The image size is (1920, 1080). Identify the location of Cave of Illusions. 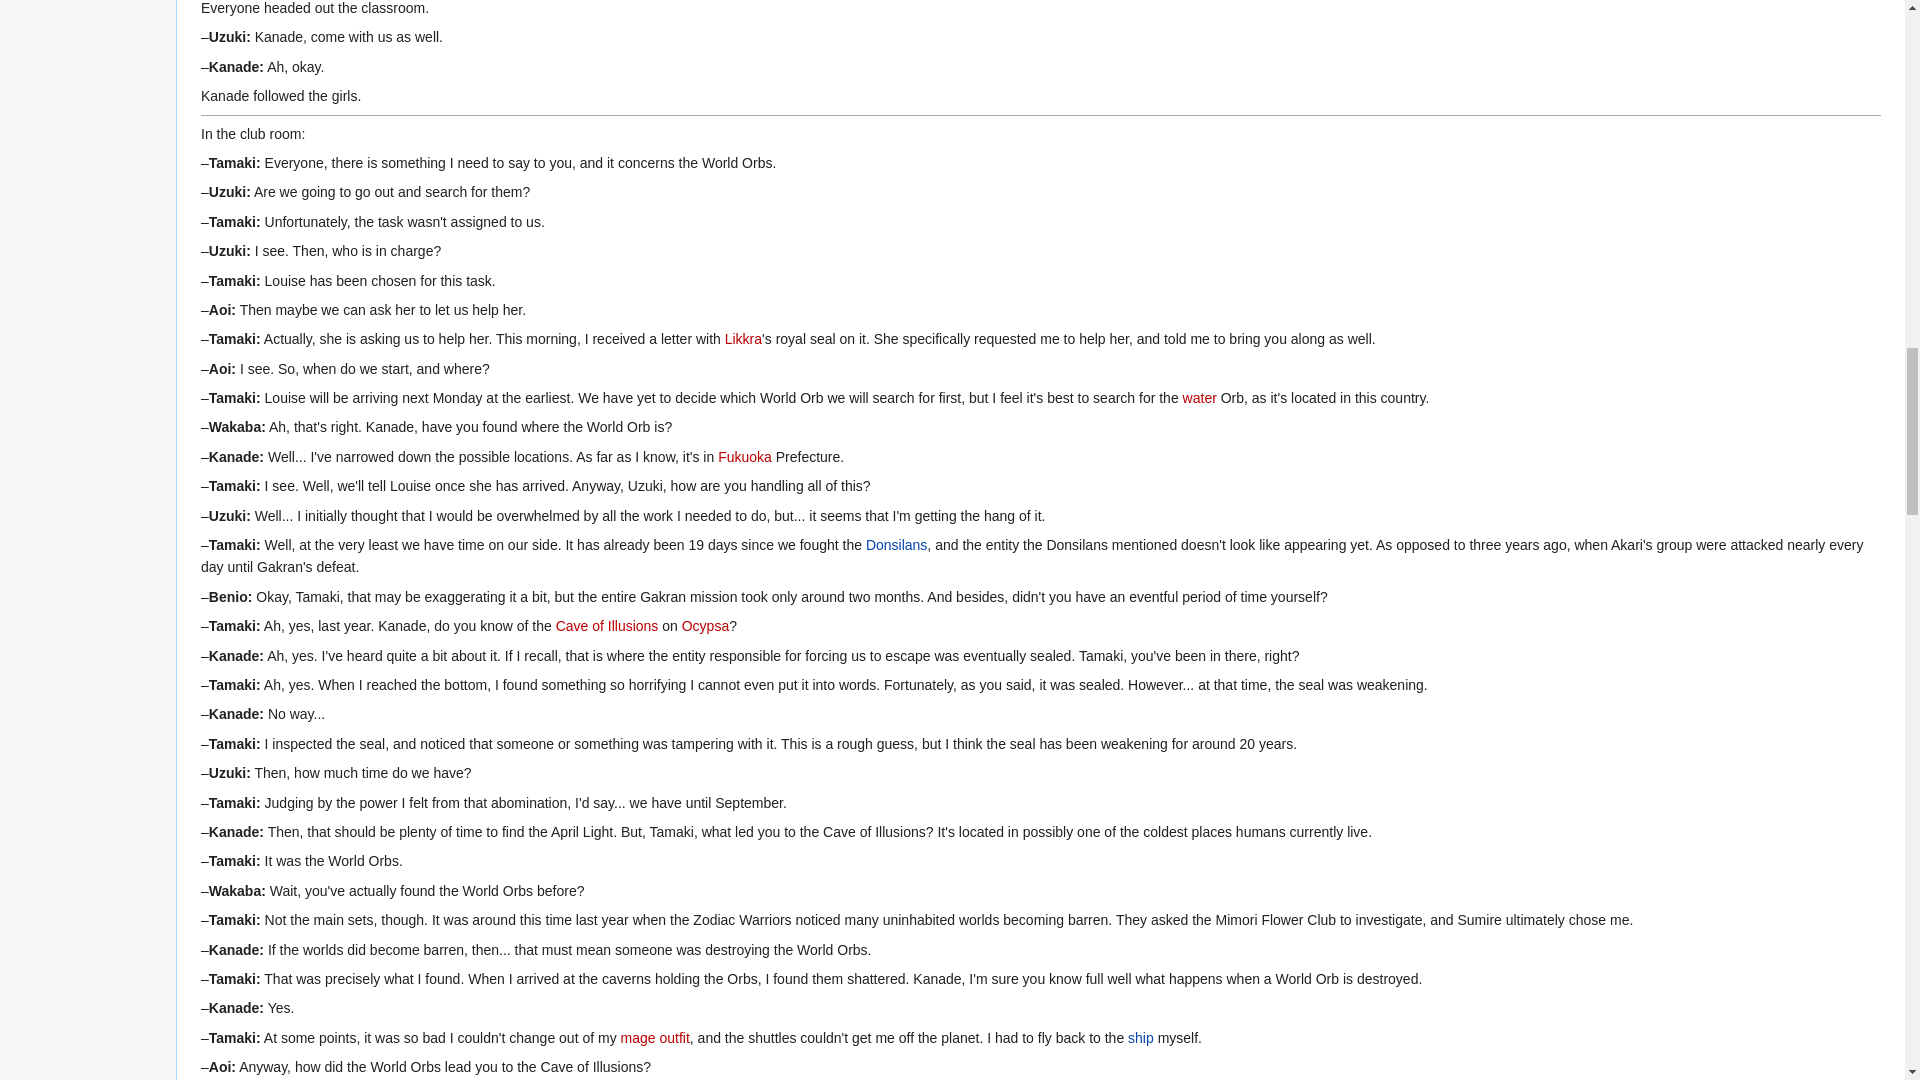
(607, 625).